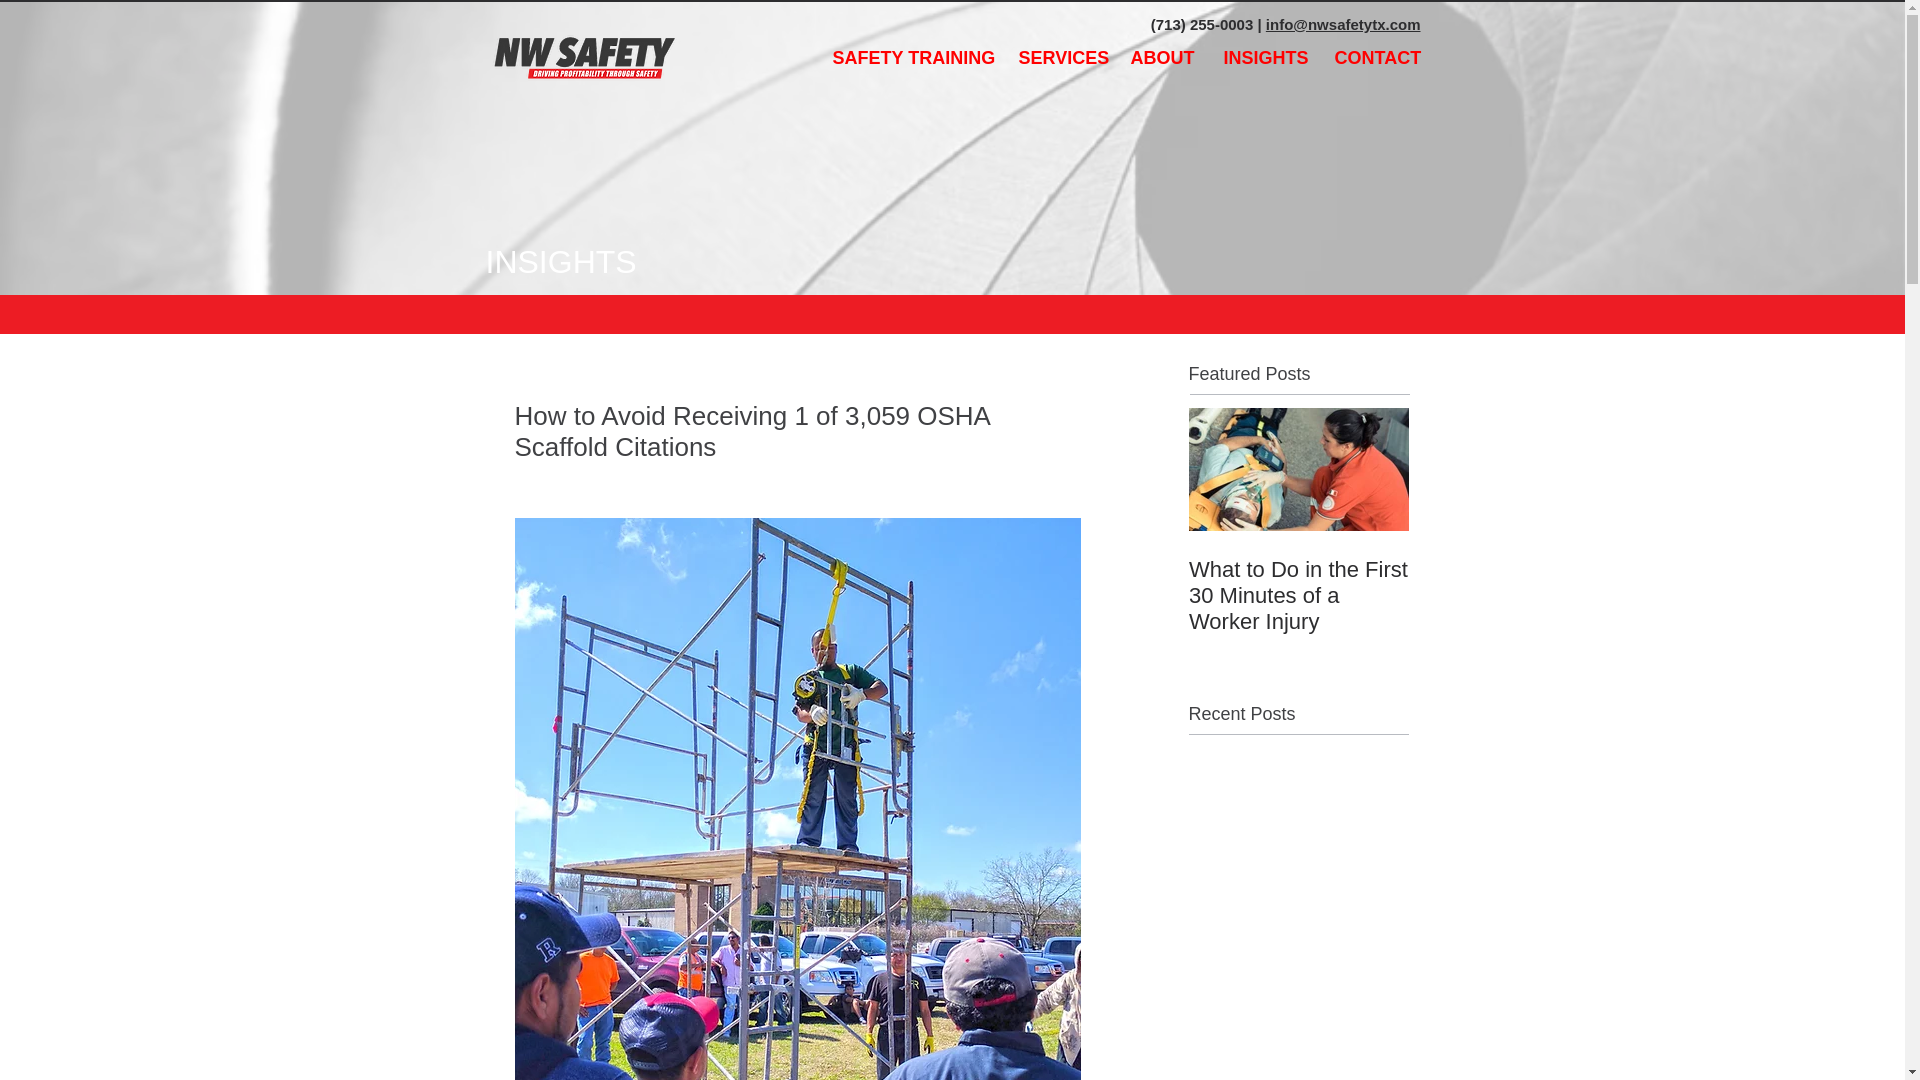 Image resolution: width=1920 pixels, height=1080 pixels. What do you see at coordinates (1298, 596) in the screenshot?
I see `What to Do in the First 30 Minutes of a Worker Injury` at bounding box center [1298, 596].